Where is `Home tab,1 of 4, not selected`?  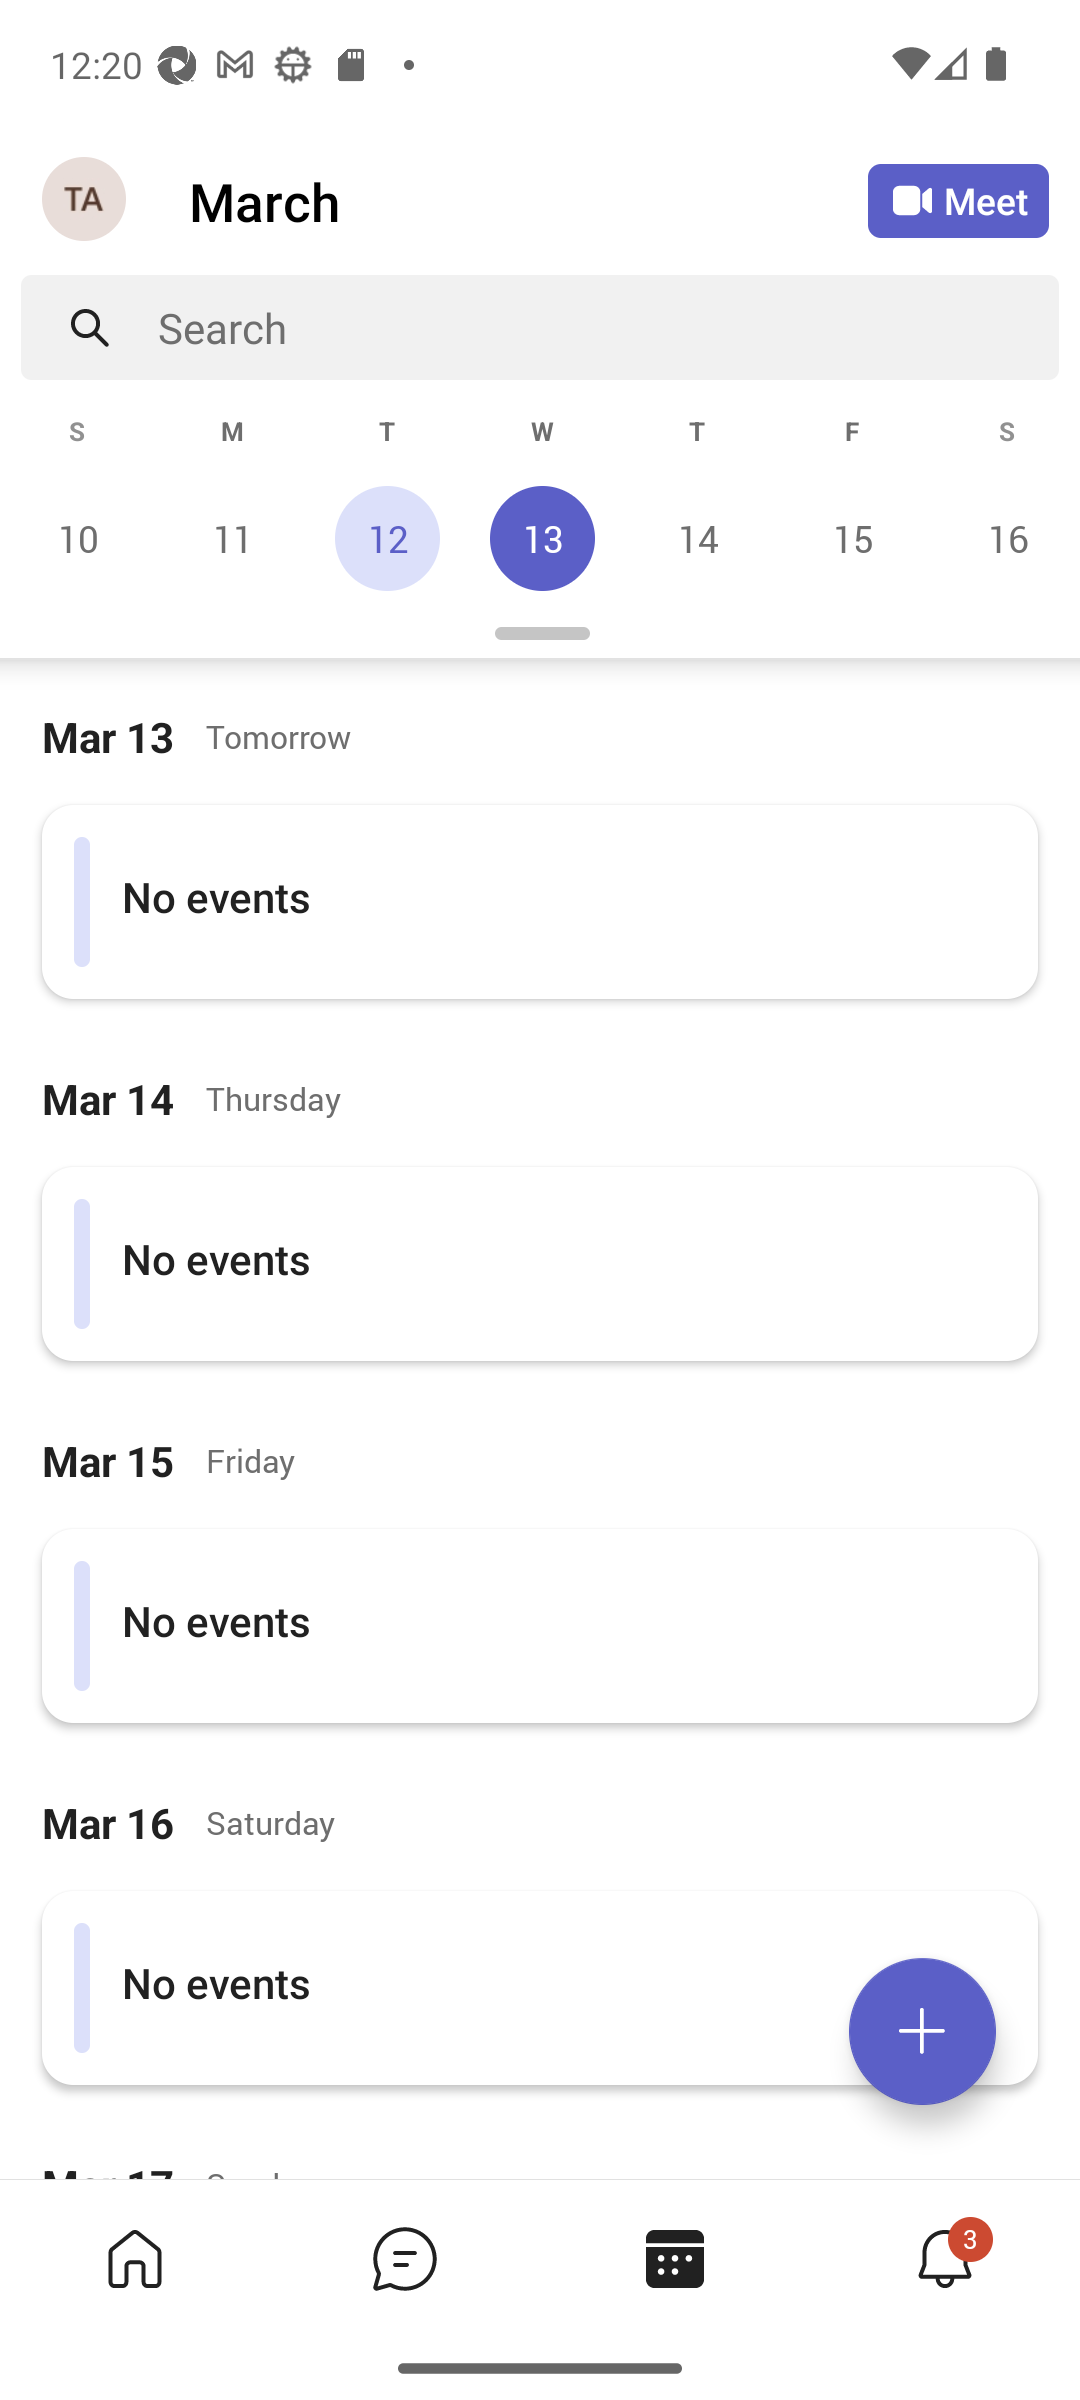
Home tab,1 of 4, not selected is located at coordinates (134, 2258).